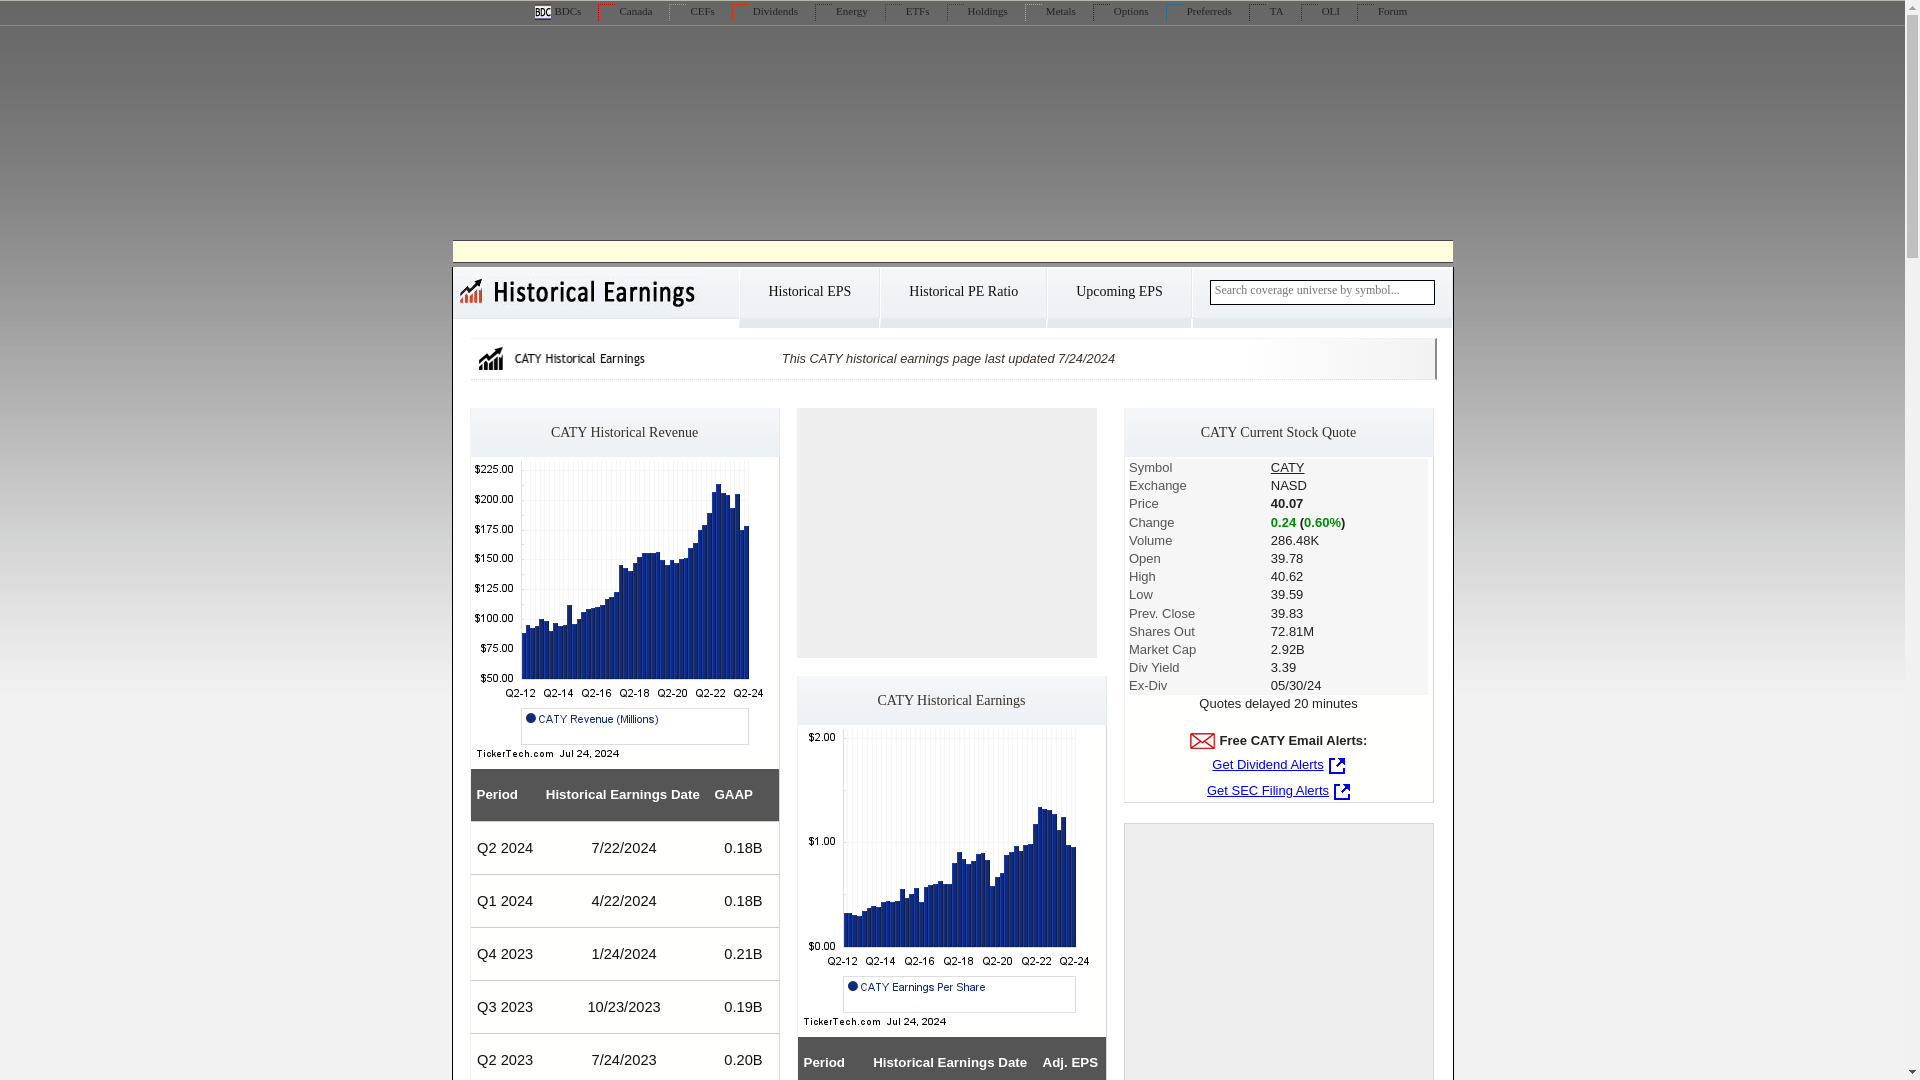 This screenshot has width=1920, height=1080. I want to click on BDC Investor, so click(557, 11).